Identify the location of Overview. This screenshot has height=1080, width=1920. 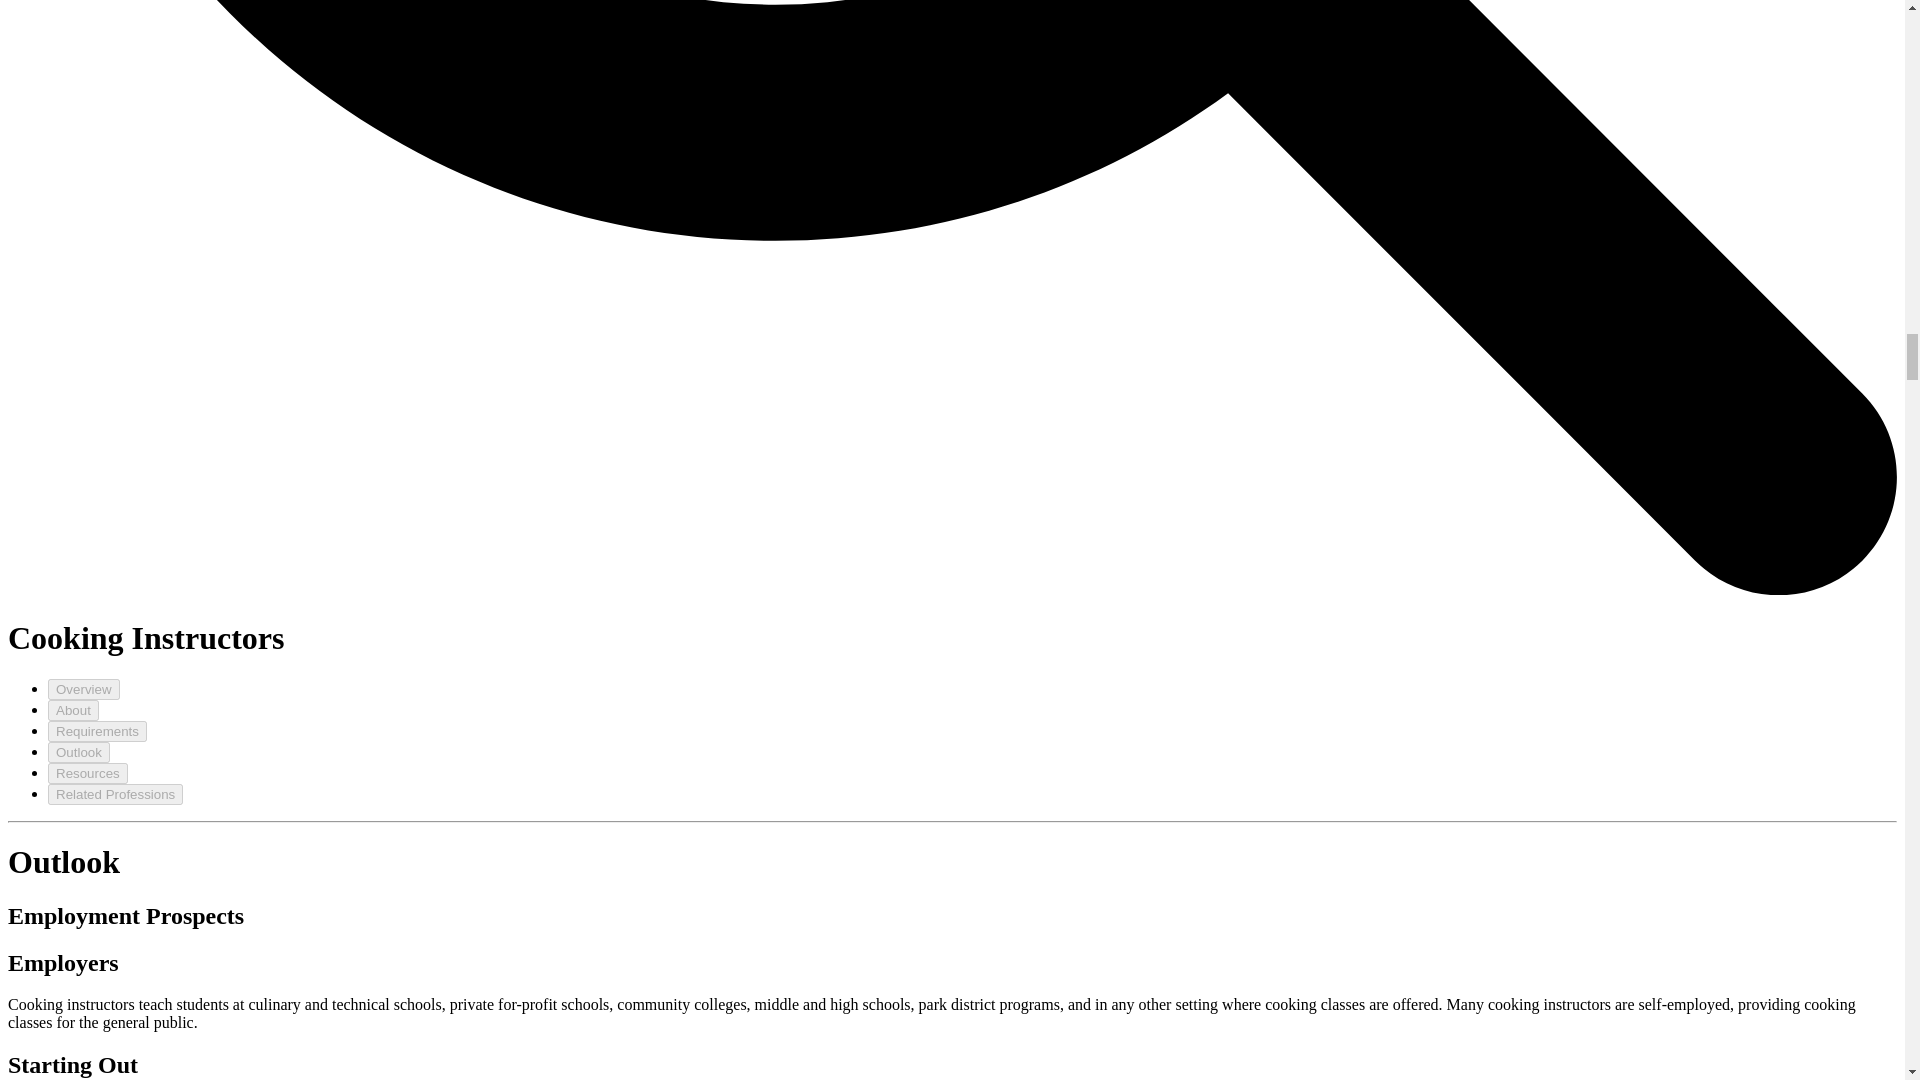
(84, 689).